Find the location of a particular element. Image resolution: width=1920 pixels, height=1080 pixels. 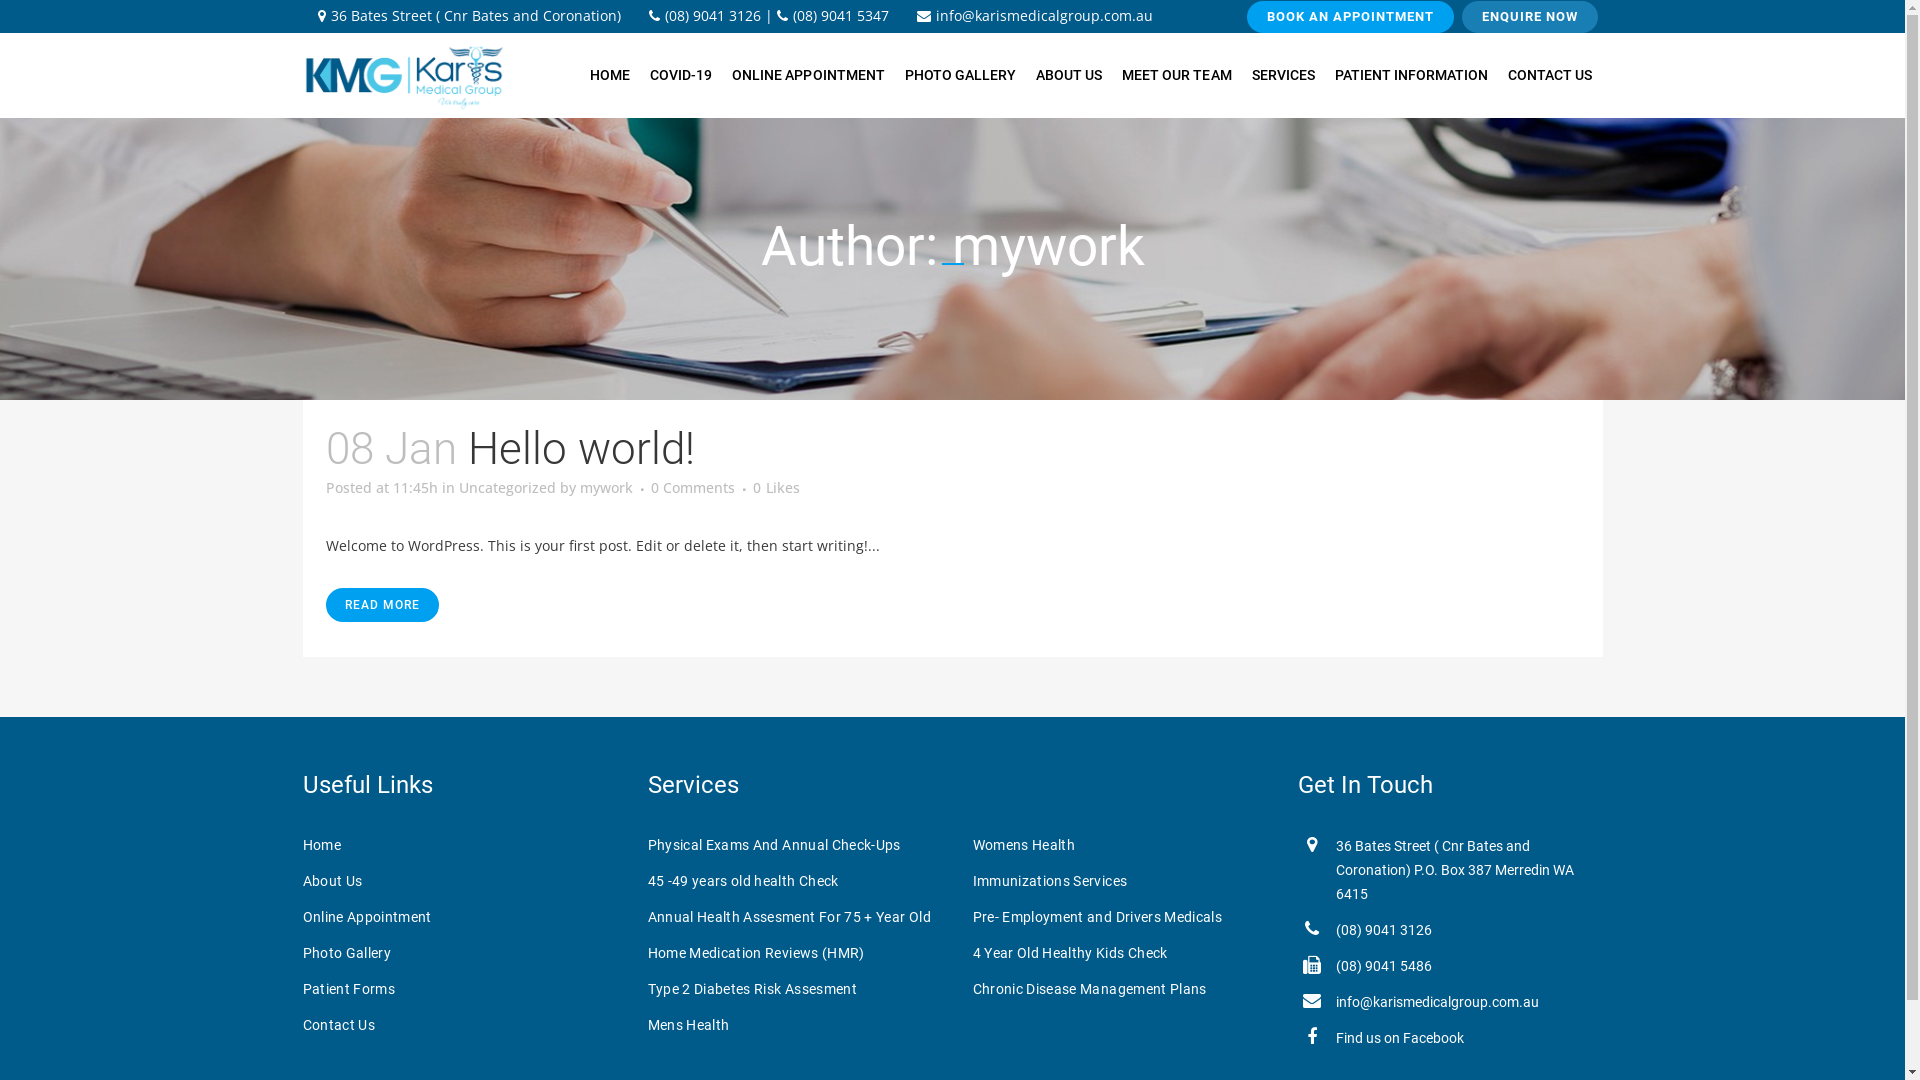

PATIENT INFORMATION is located at coordinates (1412, 76).